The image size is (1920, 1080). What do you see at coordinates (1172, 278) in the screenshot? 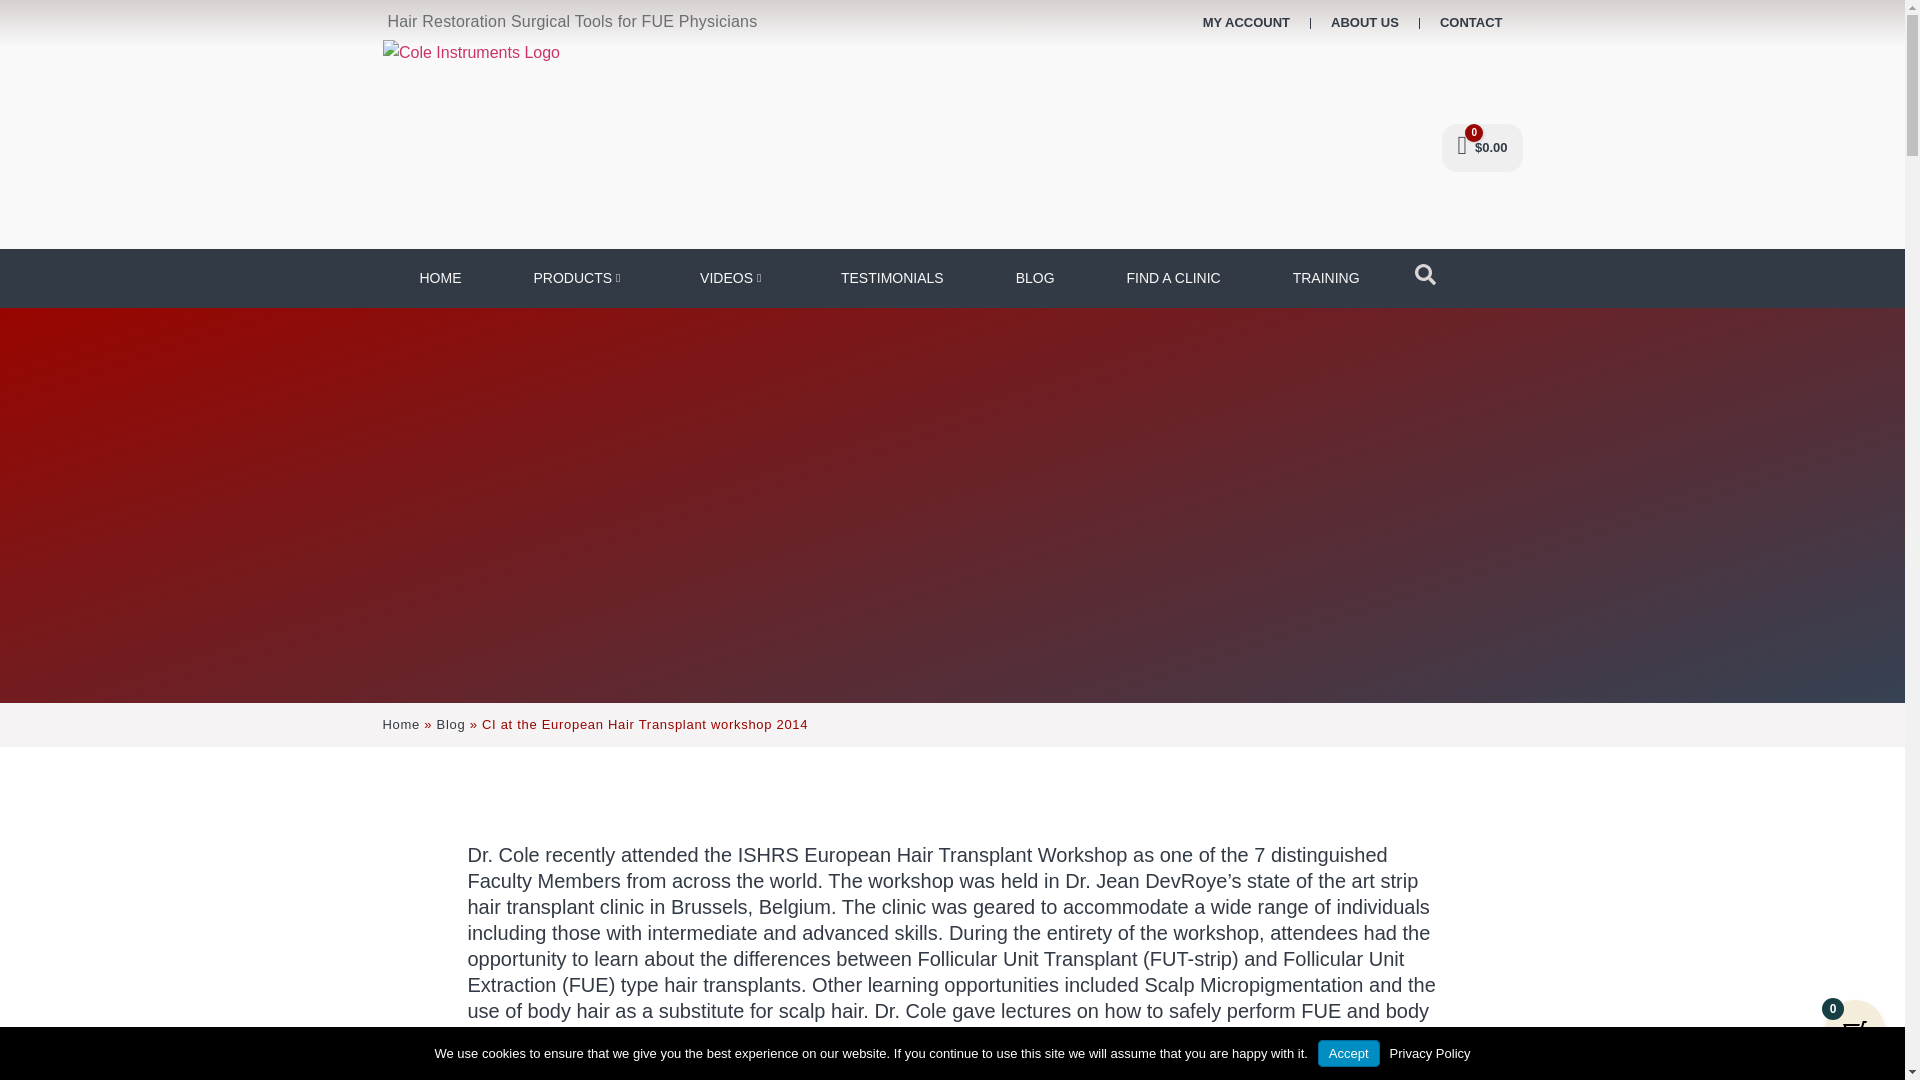
I see `FIND A CLINIC` at bounding box center [1172, 278].